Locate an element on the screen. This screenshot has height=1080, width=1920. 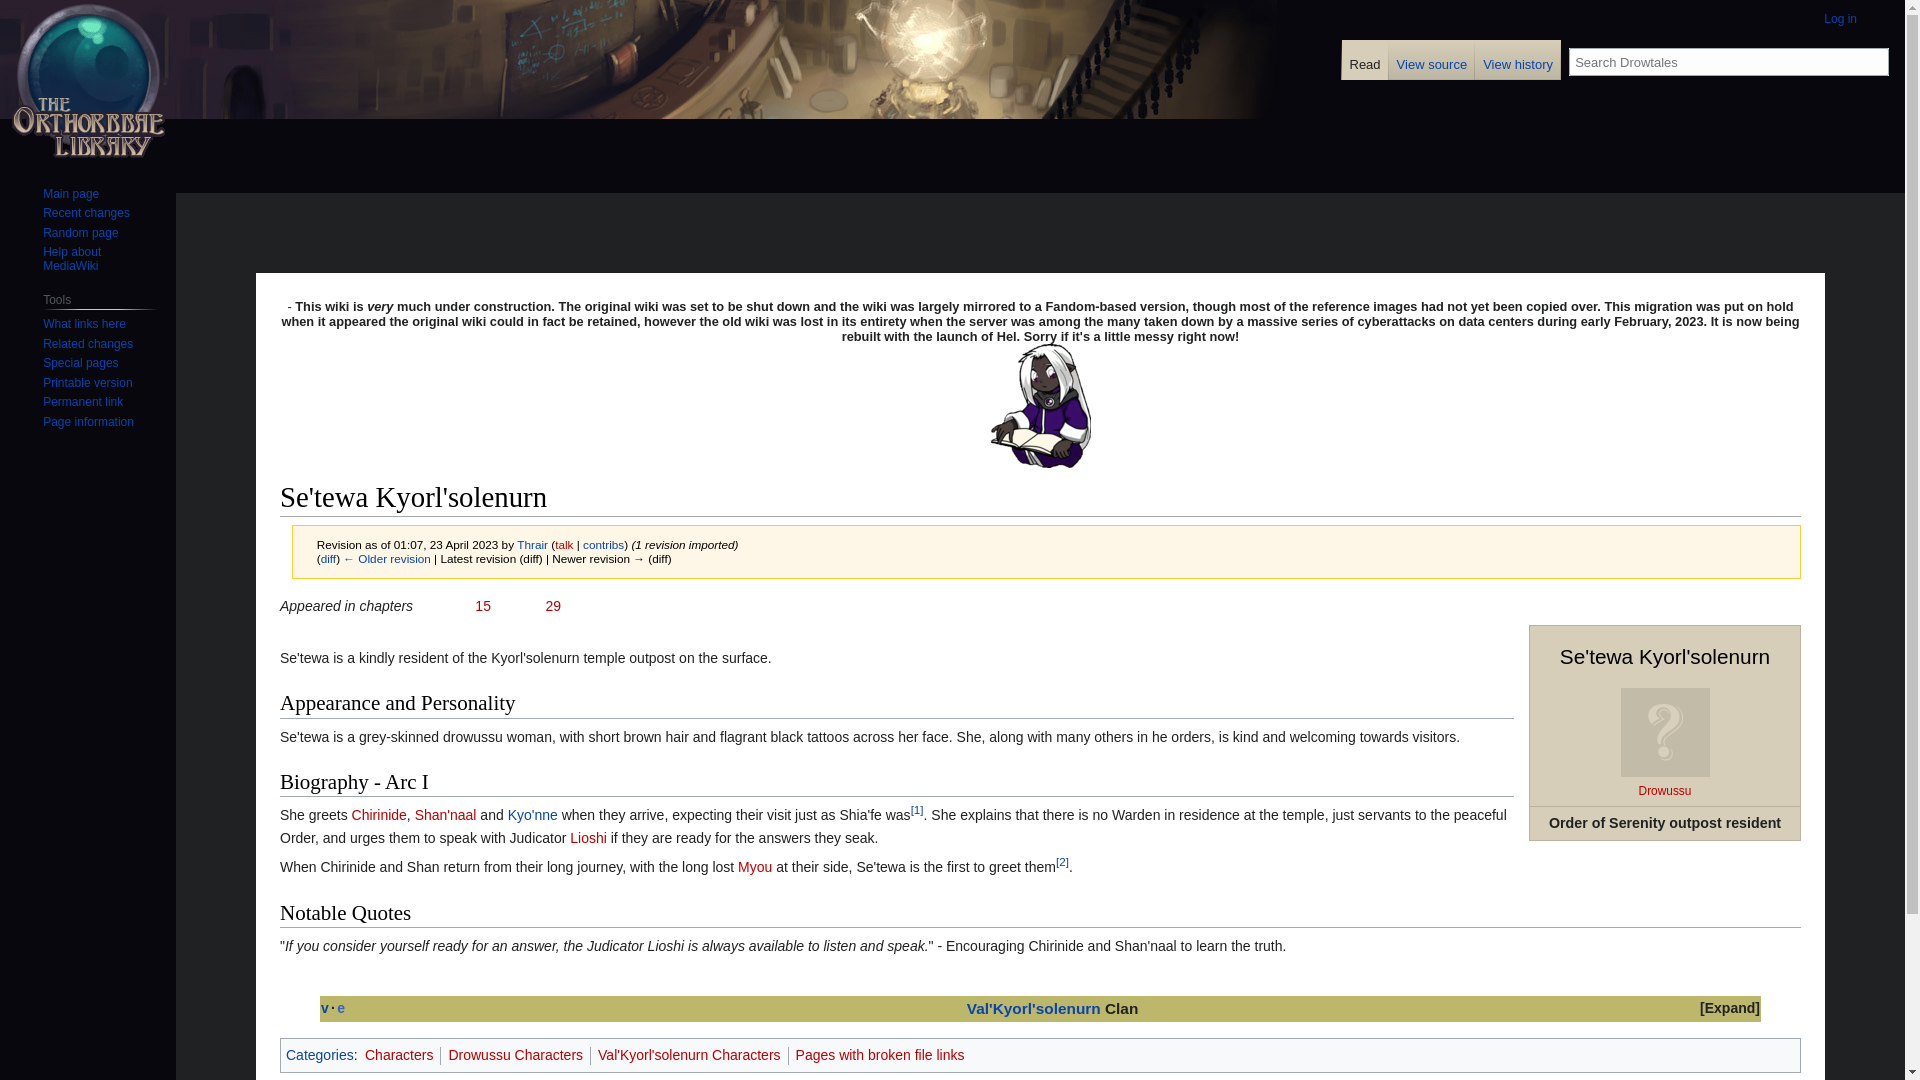
Chirinide is located at coordinates (379, 814).